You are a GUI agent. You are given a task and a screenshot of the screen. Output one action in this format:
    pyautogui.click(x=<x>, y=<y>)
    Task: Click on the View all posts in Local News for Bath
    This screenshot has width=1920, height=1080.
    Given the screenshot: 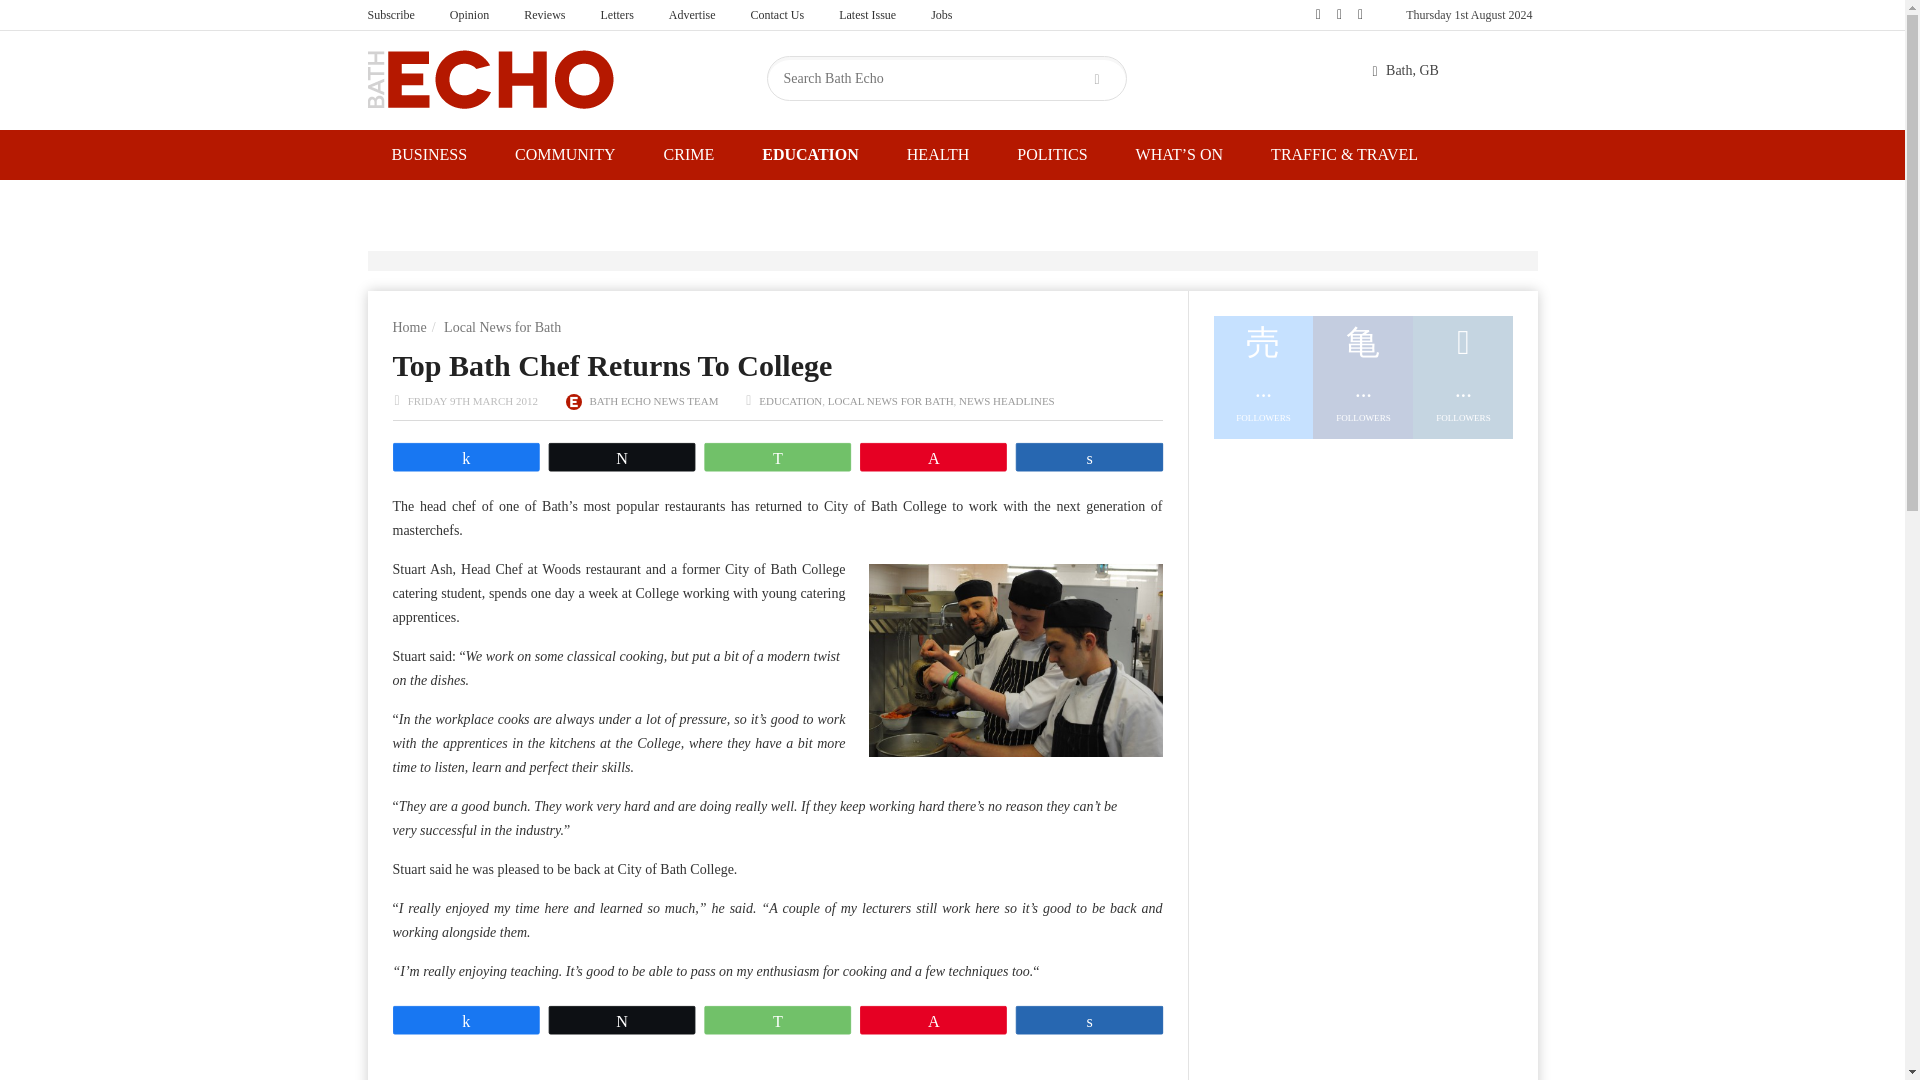 What is the action you would take?
    pyautogui.click(x=890, y=401)
    